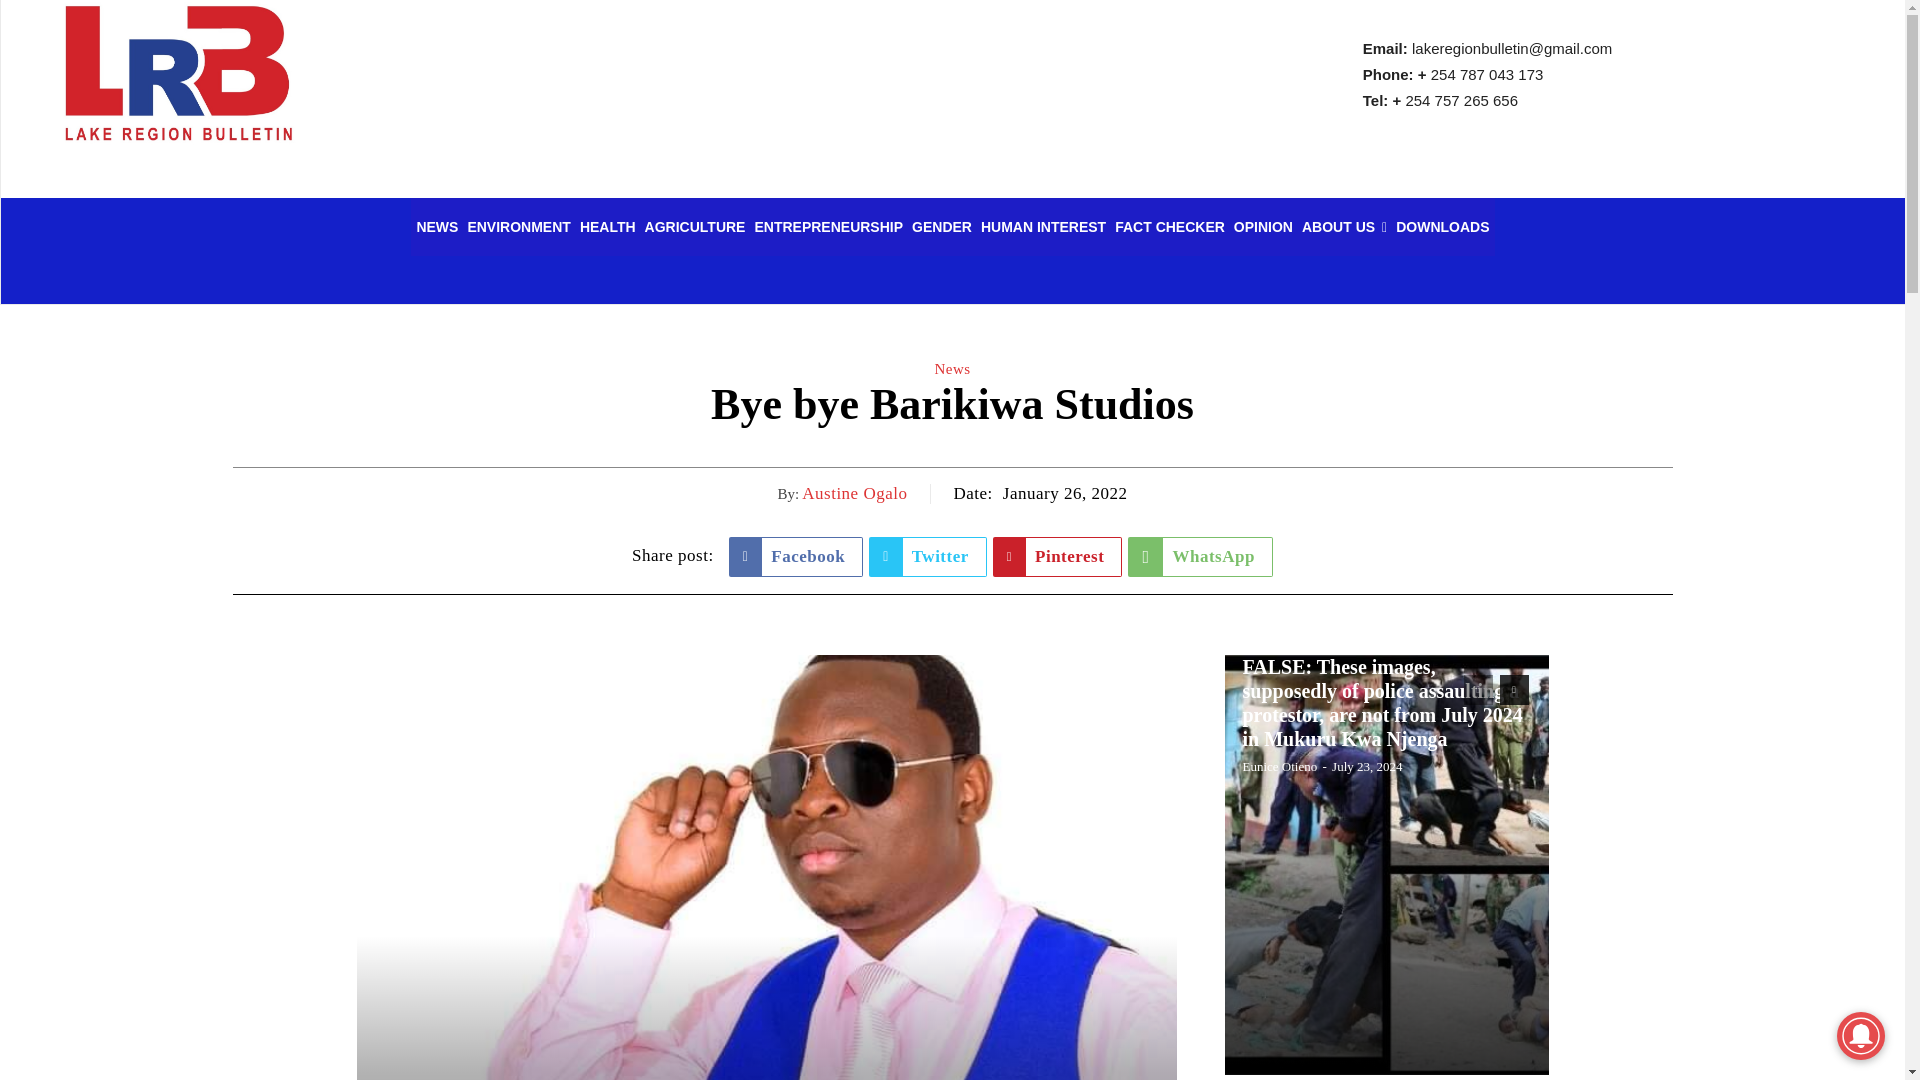  Describe the element at coordinates (694, 226) in the screenshot. I see `AGRICULTURE` at that location.